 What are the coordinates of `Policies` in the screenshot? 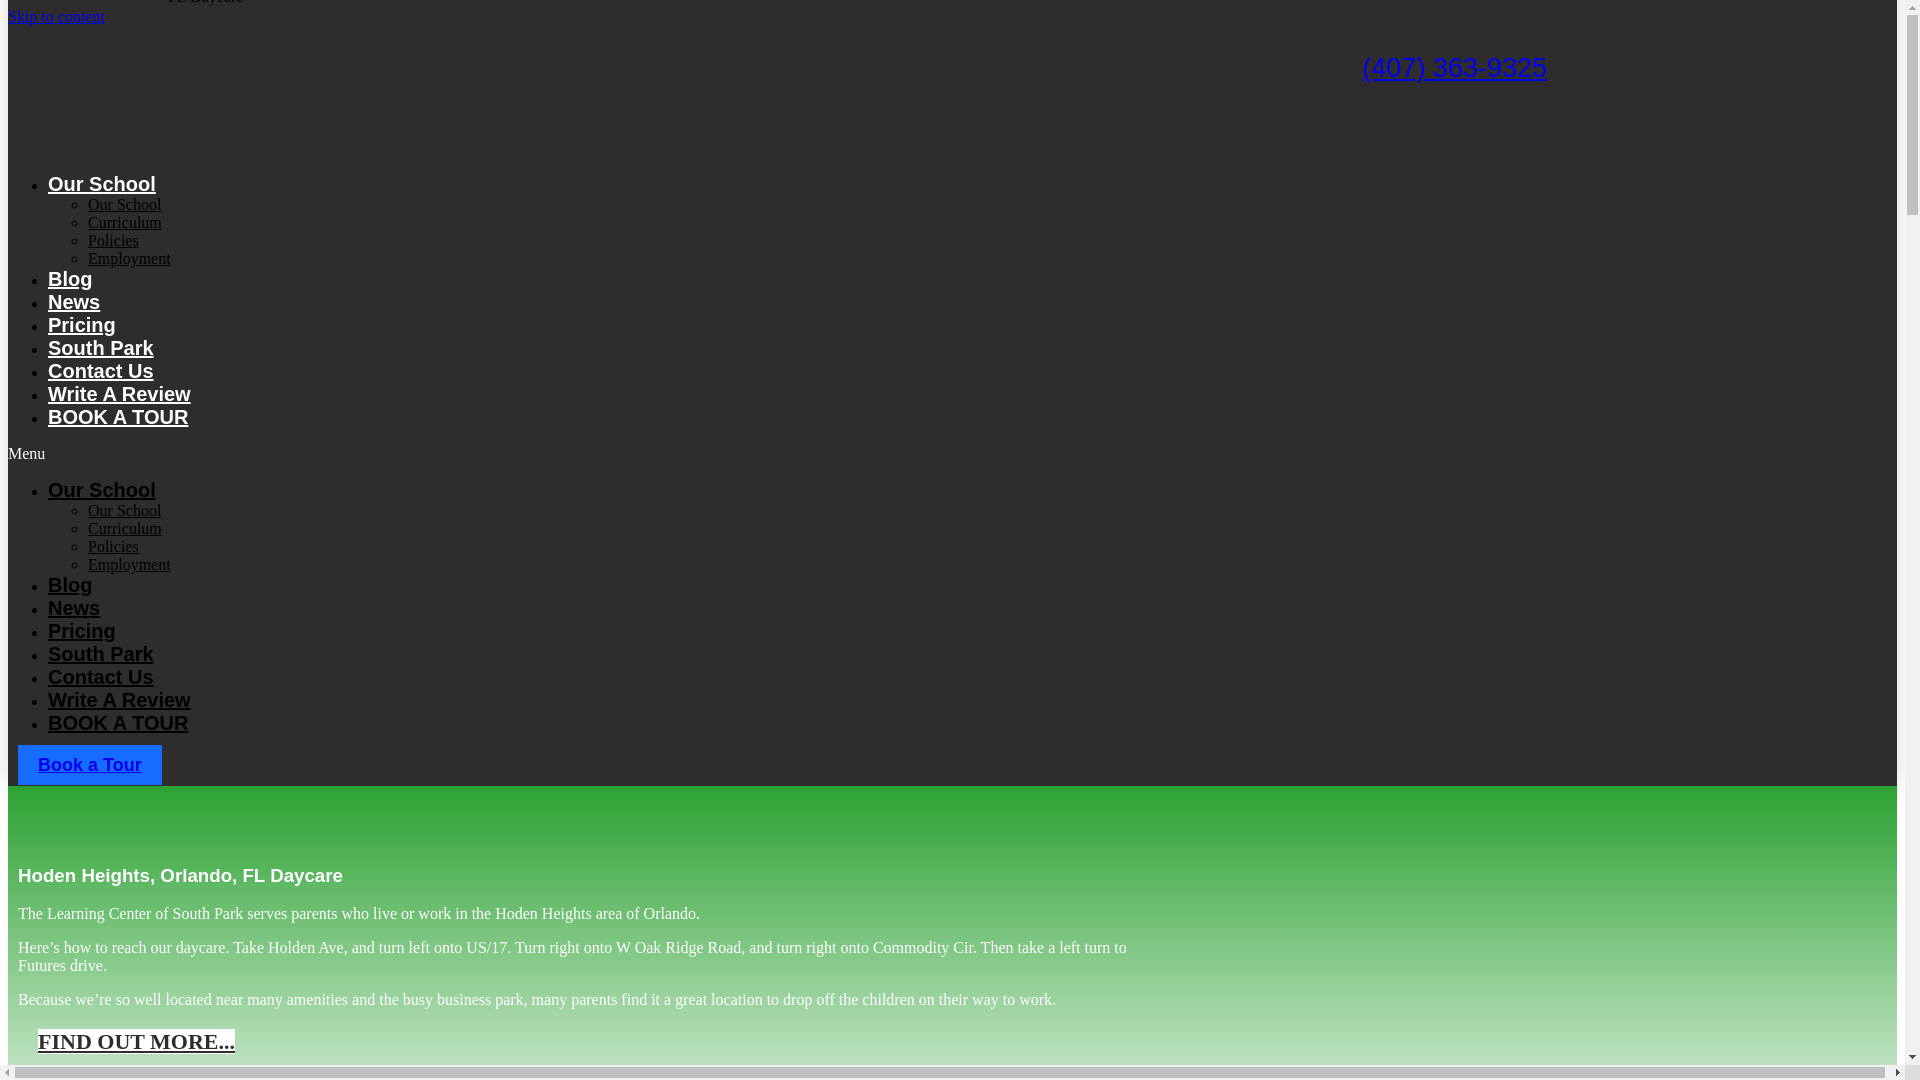 It's located at (113, 546).